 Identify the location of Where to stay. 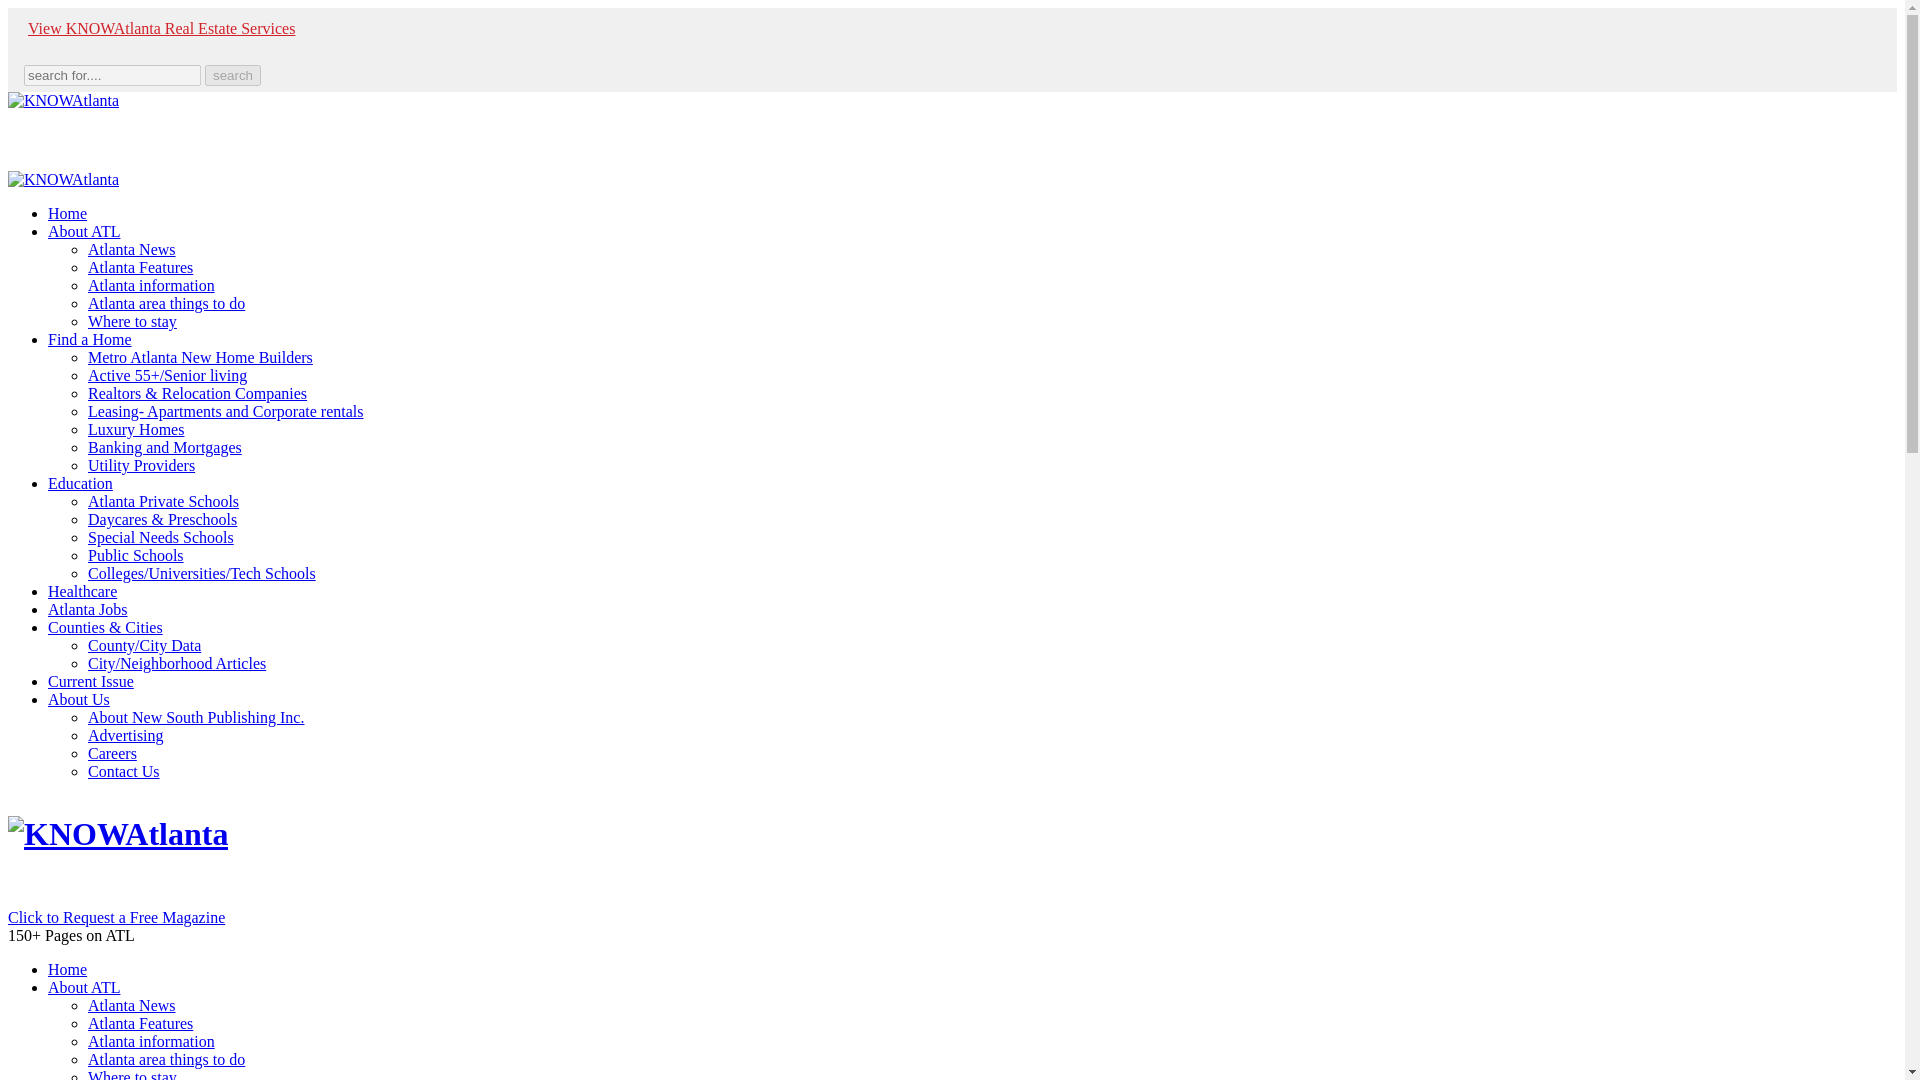
(132, 322).